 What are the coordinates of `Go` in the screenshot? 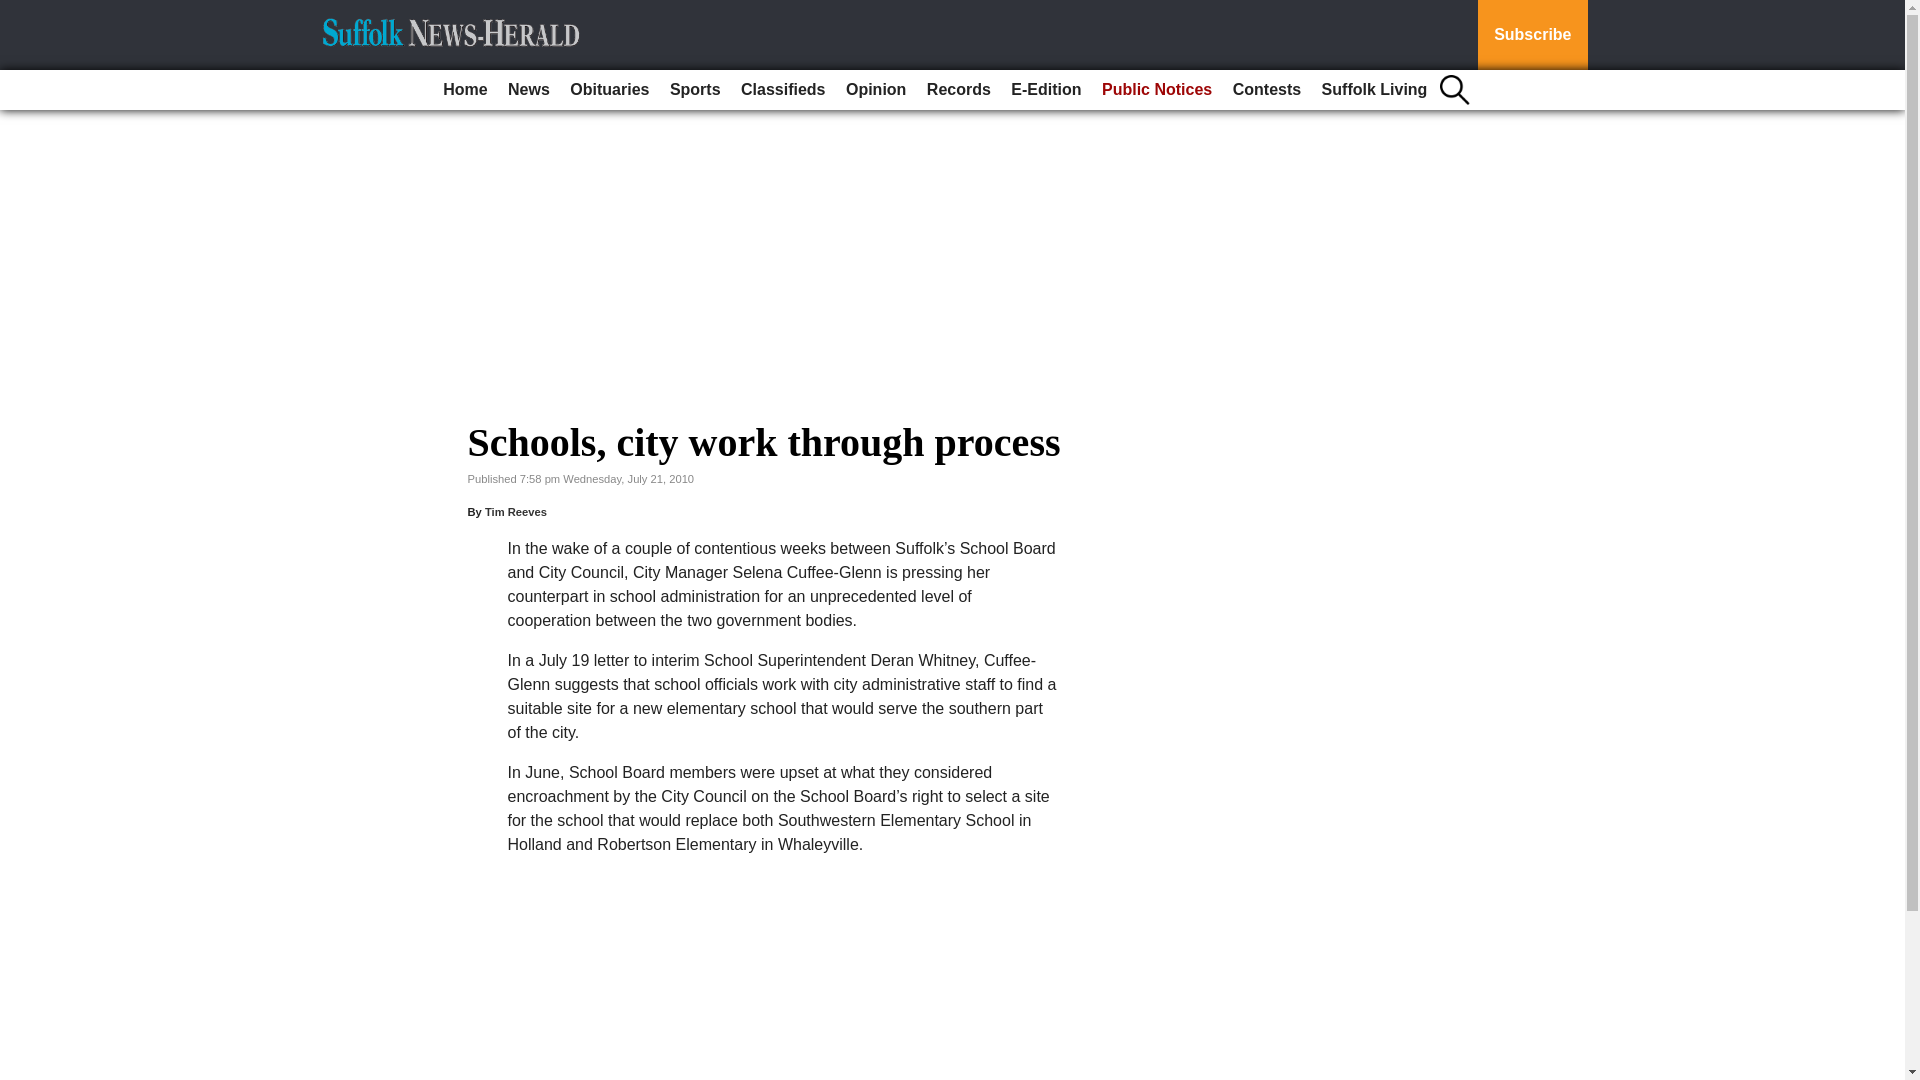 It's located at (18, 12).